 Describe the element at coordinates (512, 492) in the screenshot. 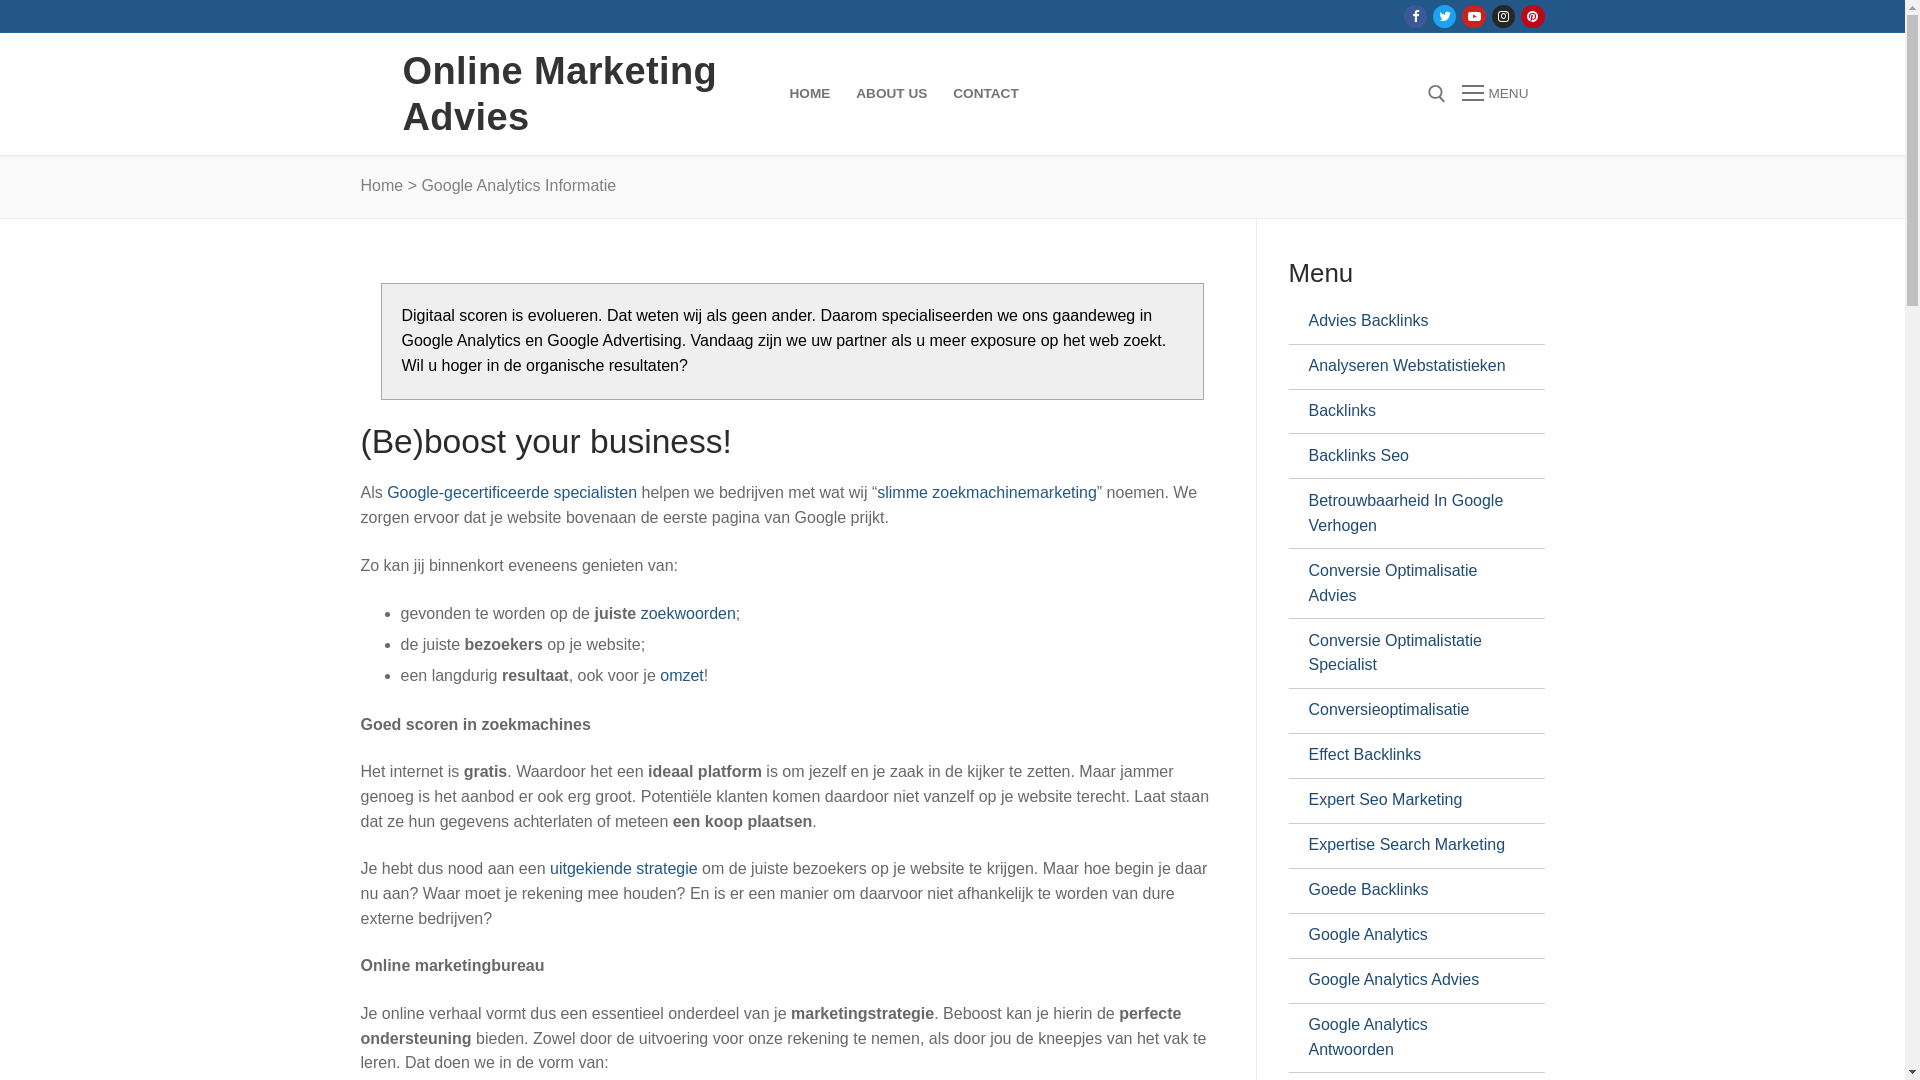

I see `Google-gecertificeerde specialisten` at that location.